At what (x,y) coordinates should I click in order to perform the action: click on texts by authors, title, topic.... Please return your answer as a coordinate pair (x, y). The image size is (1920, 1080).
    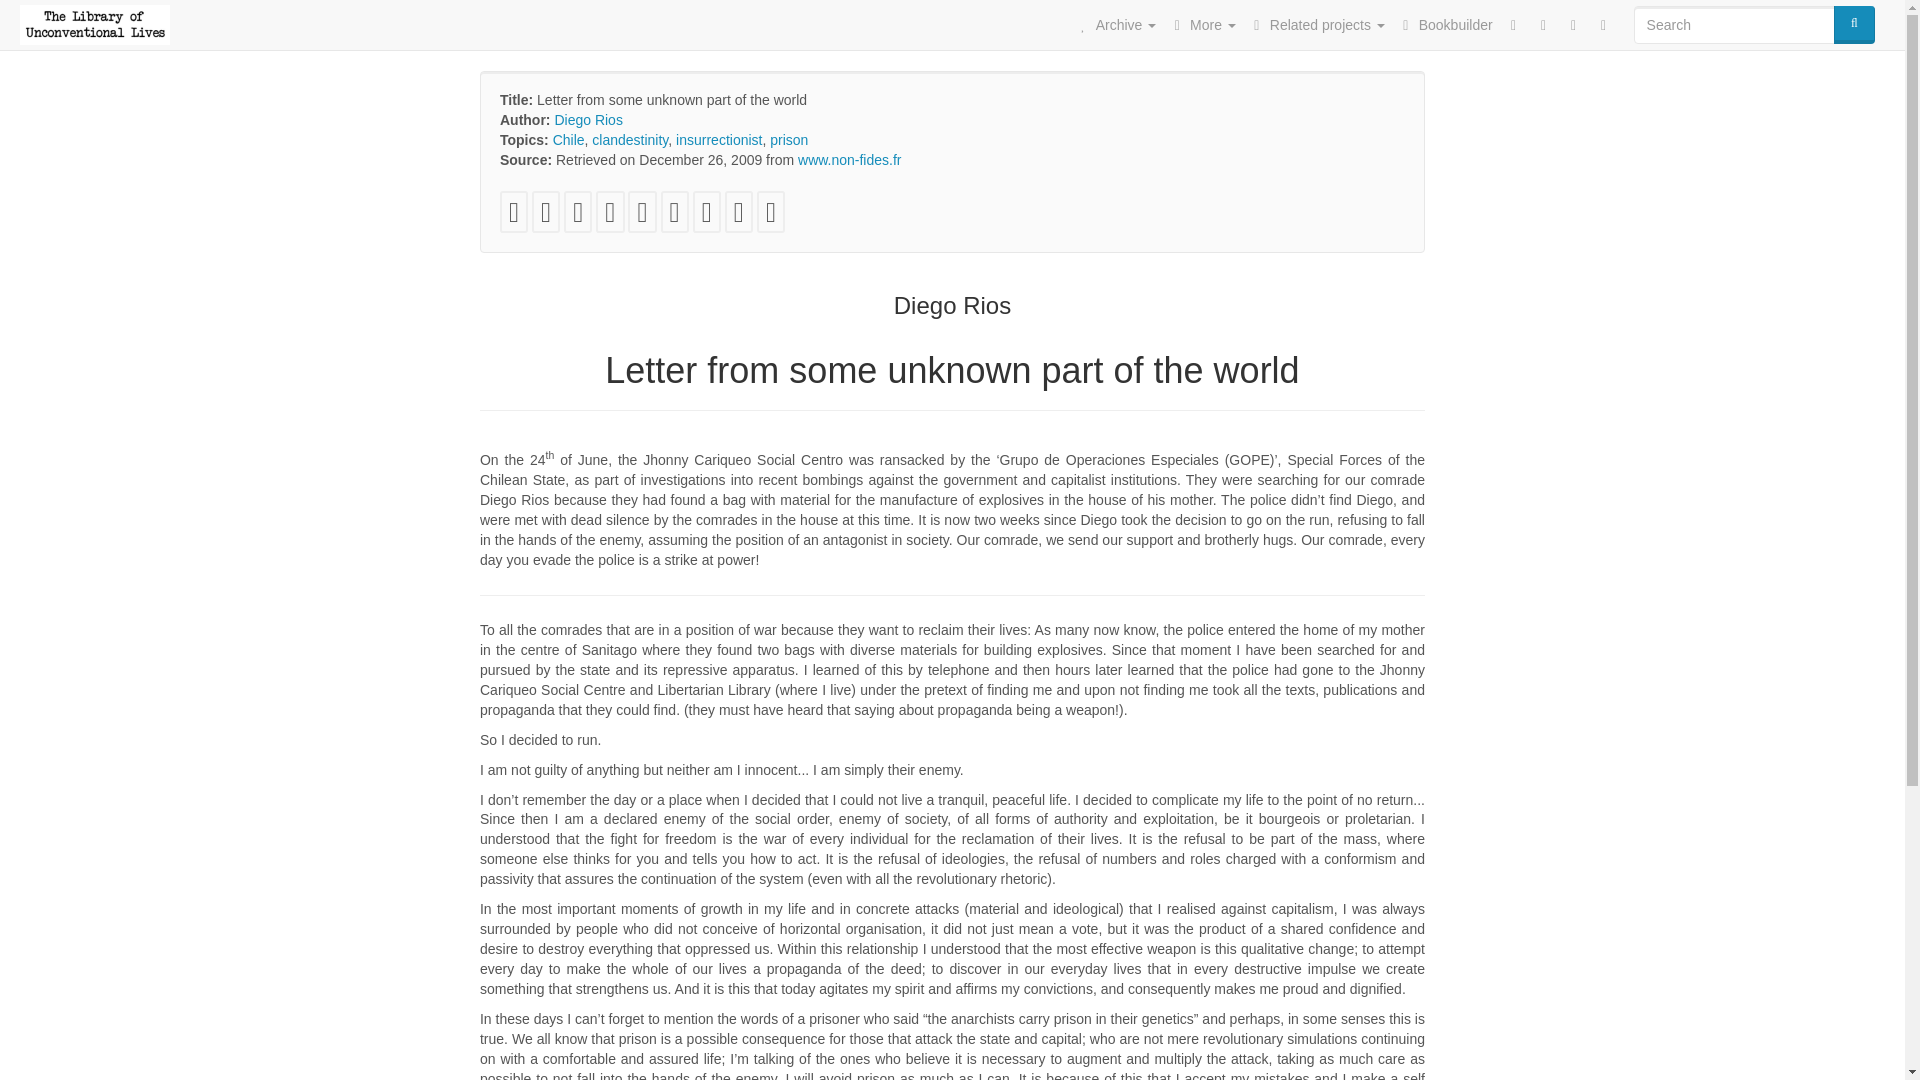
    Looking at the image, I should click on (1116, 24).